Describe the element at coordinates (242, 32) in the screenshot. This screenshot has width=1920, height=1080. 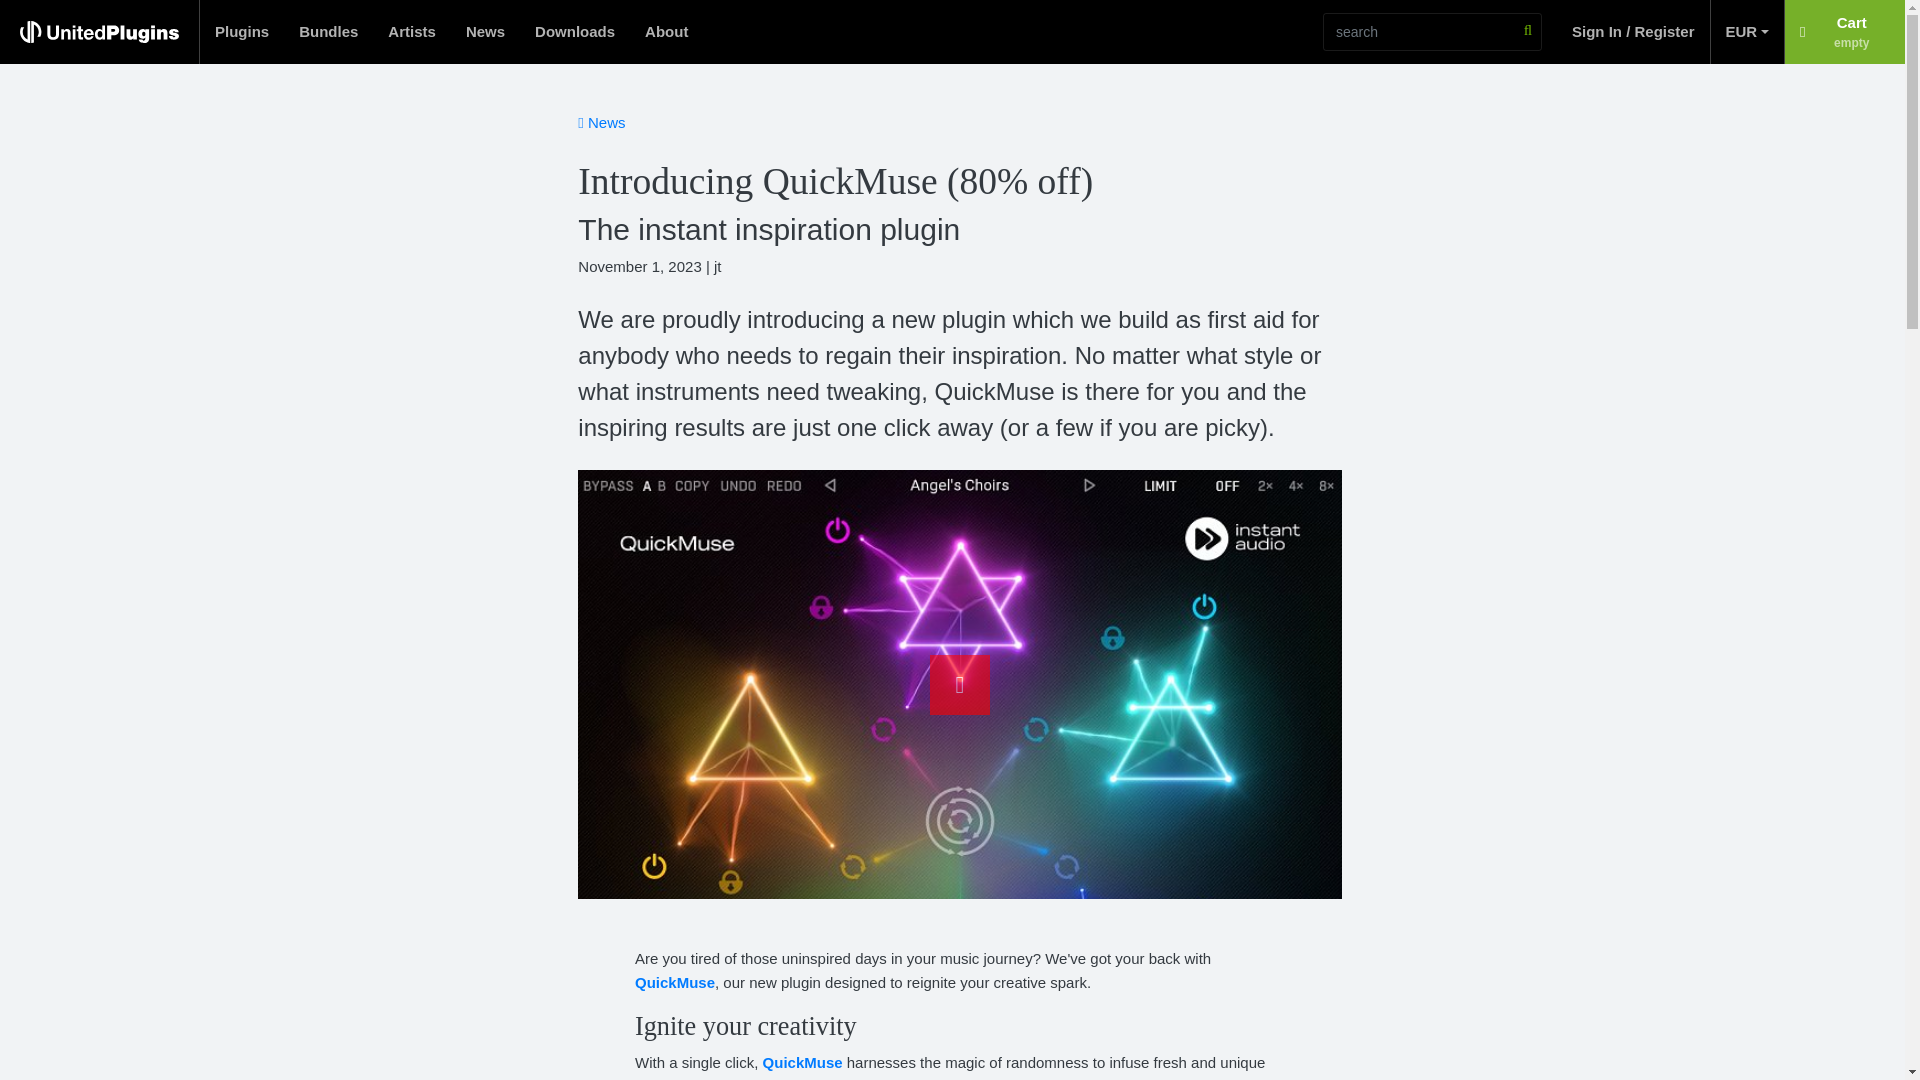
I see `Bundles` at that location.